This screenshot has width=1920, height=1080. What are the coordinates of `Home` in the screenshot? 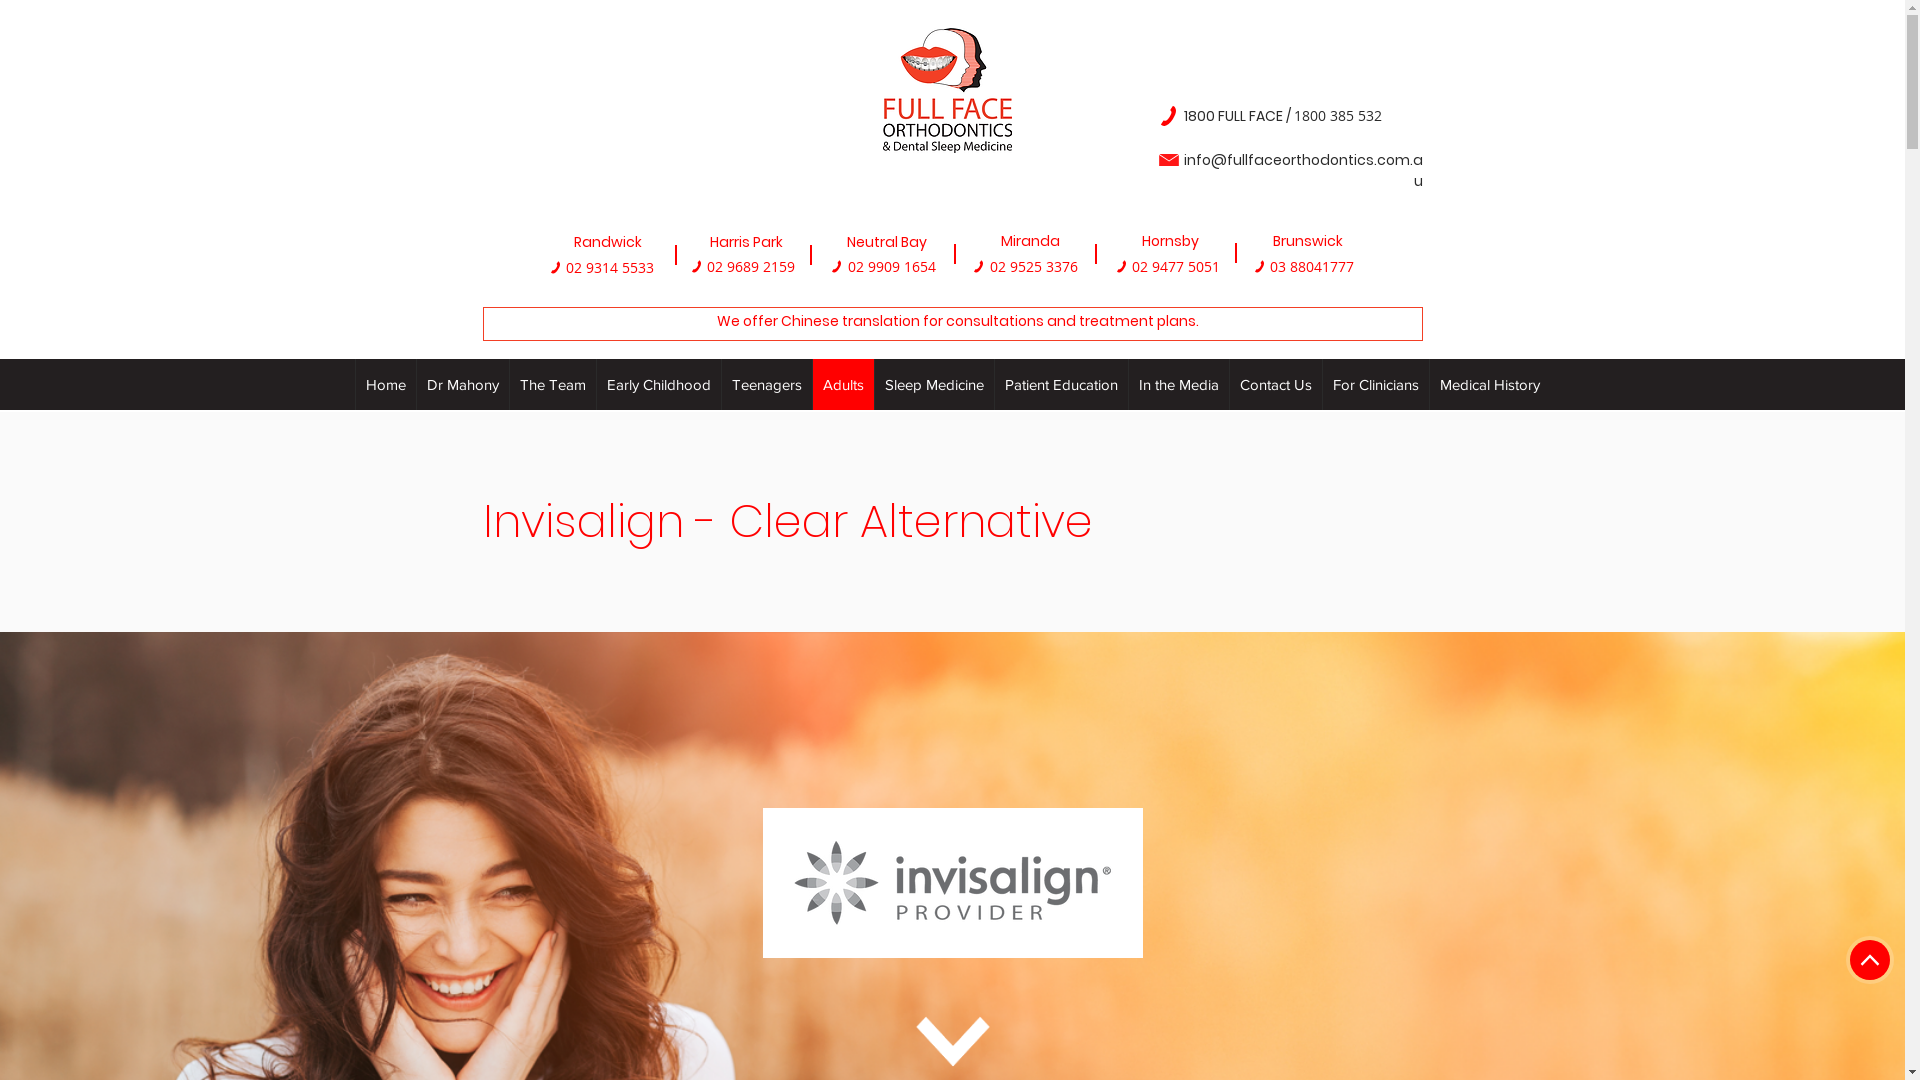 It's located at (386, 384).